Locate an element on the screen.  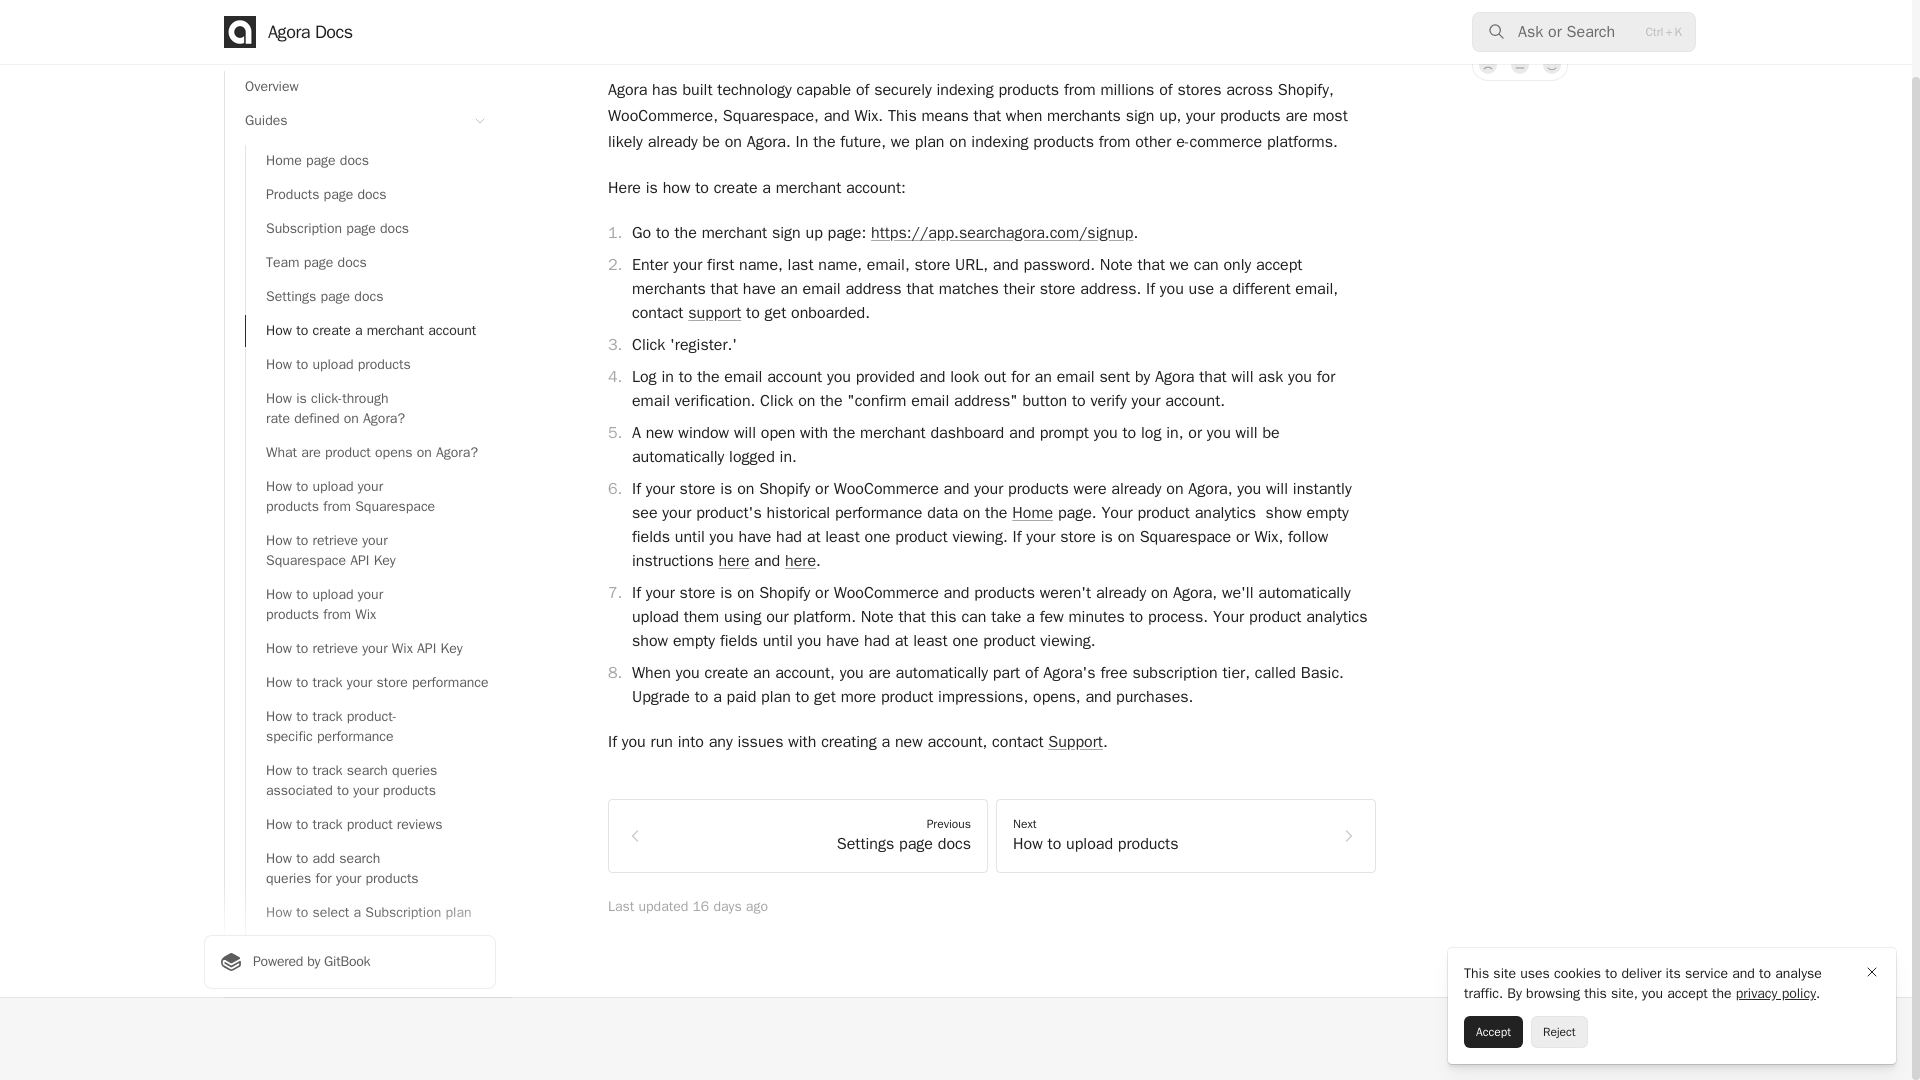
Merchants is located at coordinates (349, 46).